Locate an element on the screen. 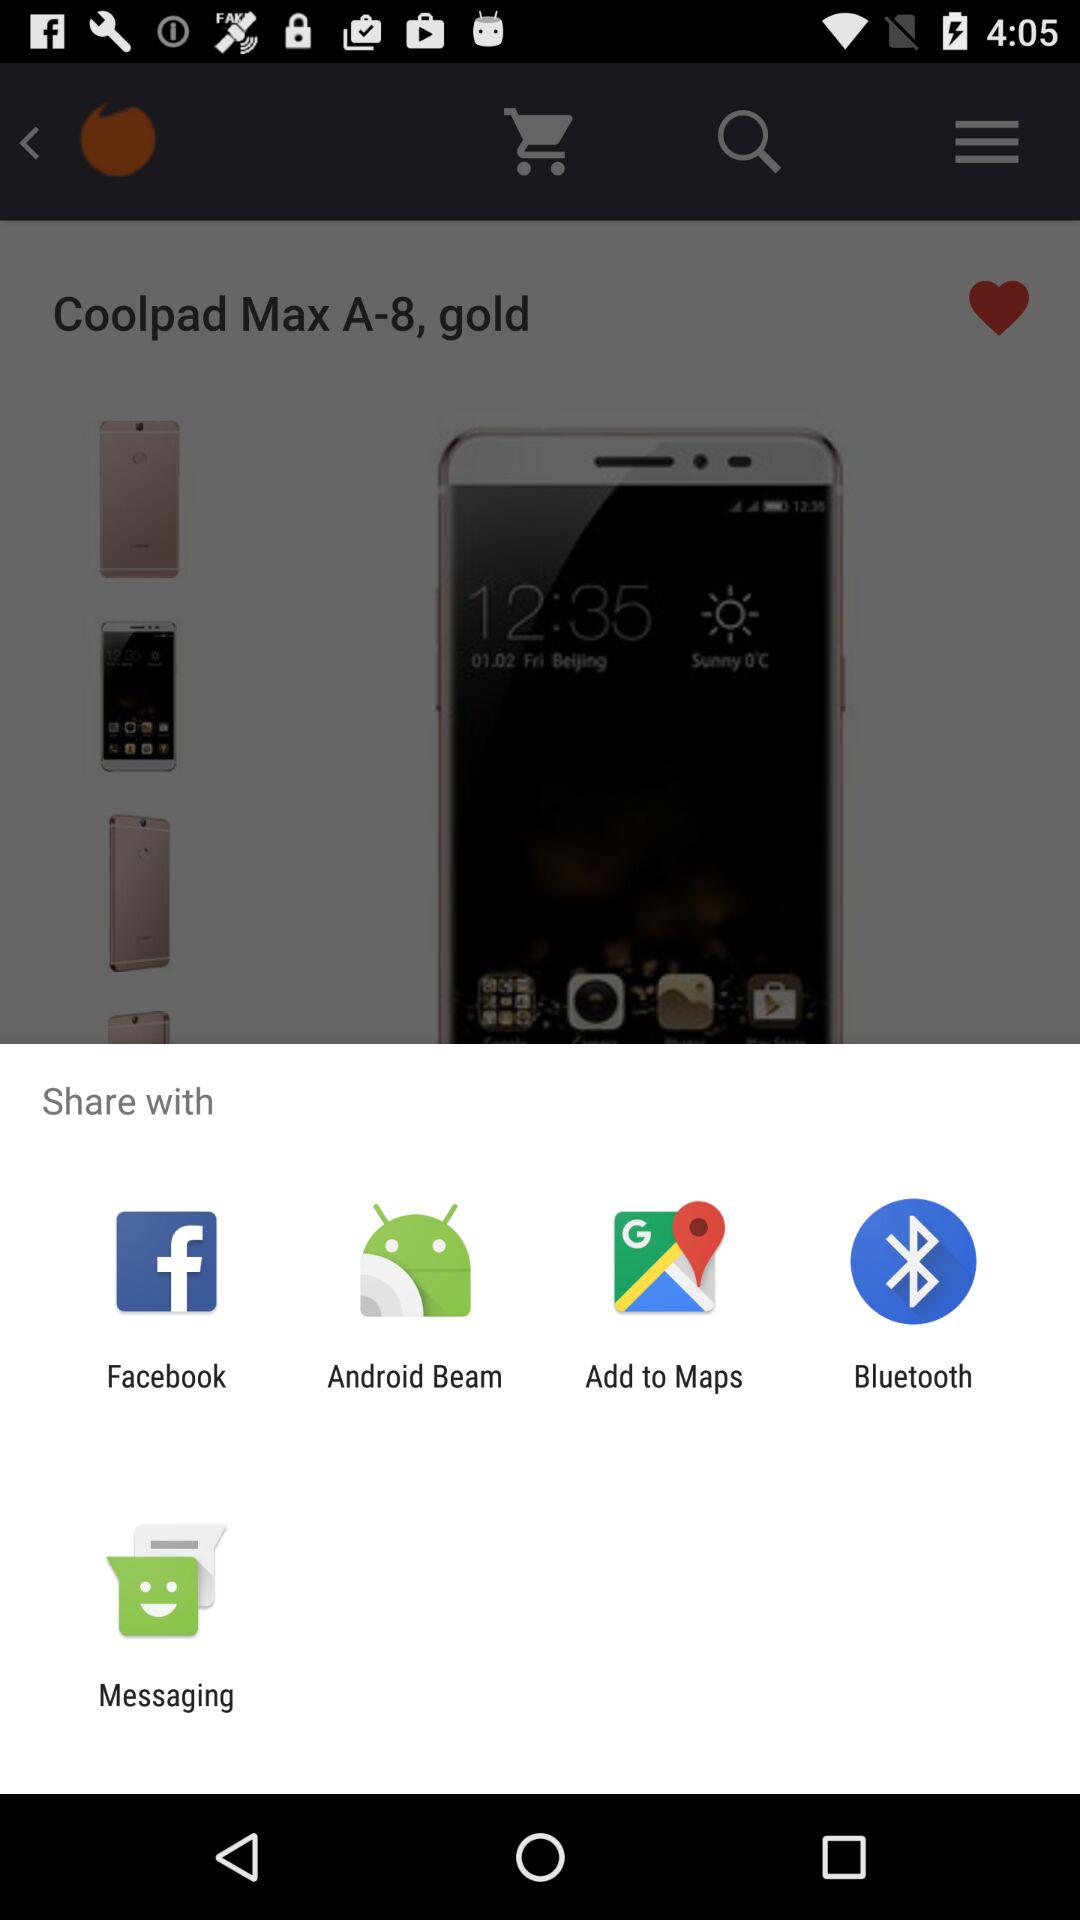 This screenshot has height=1920, width=1080. jump until facebook is located at coordinates (166, 1393).